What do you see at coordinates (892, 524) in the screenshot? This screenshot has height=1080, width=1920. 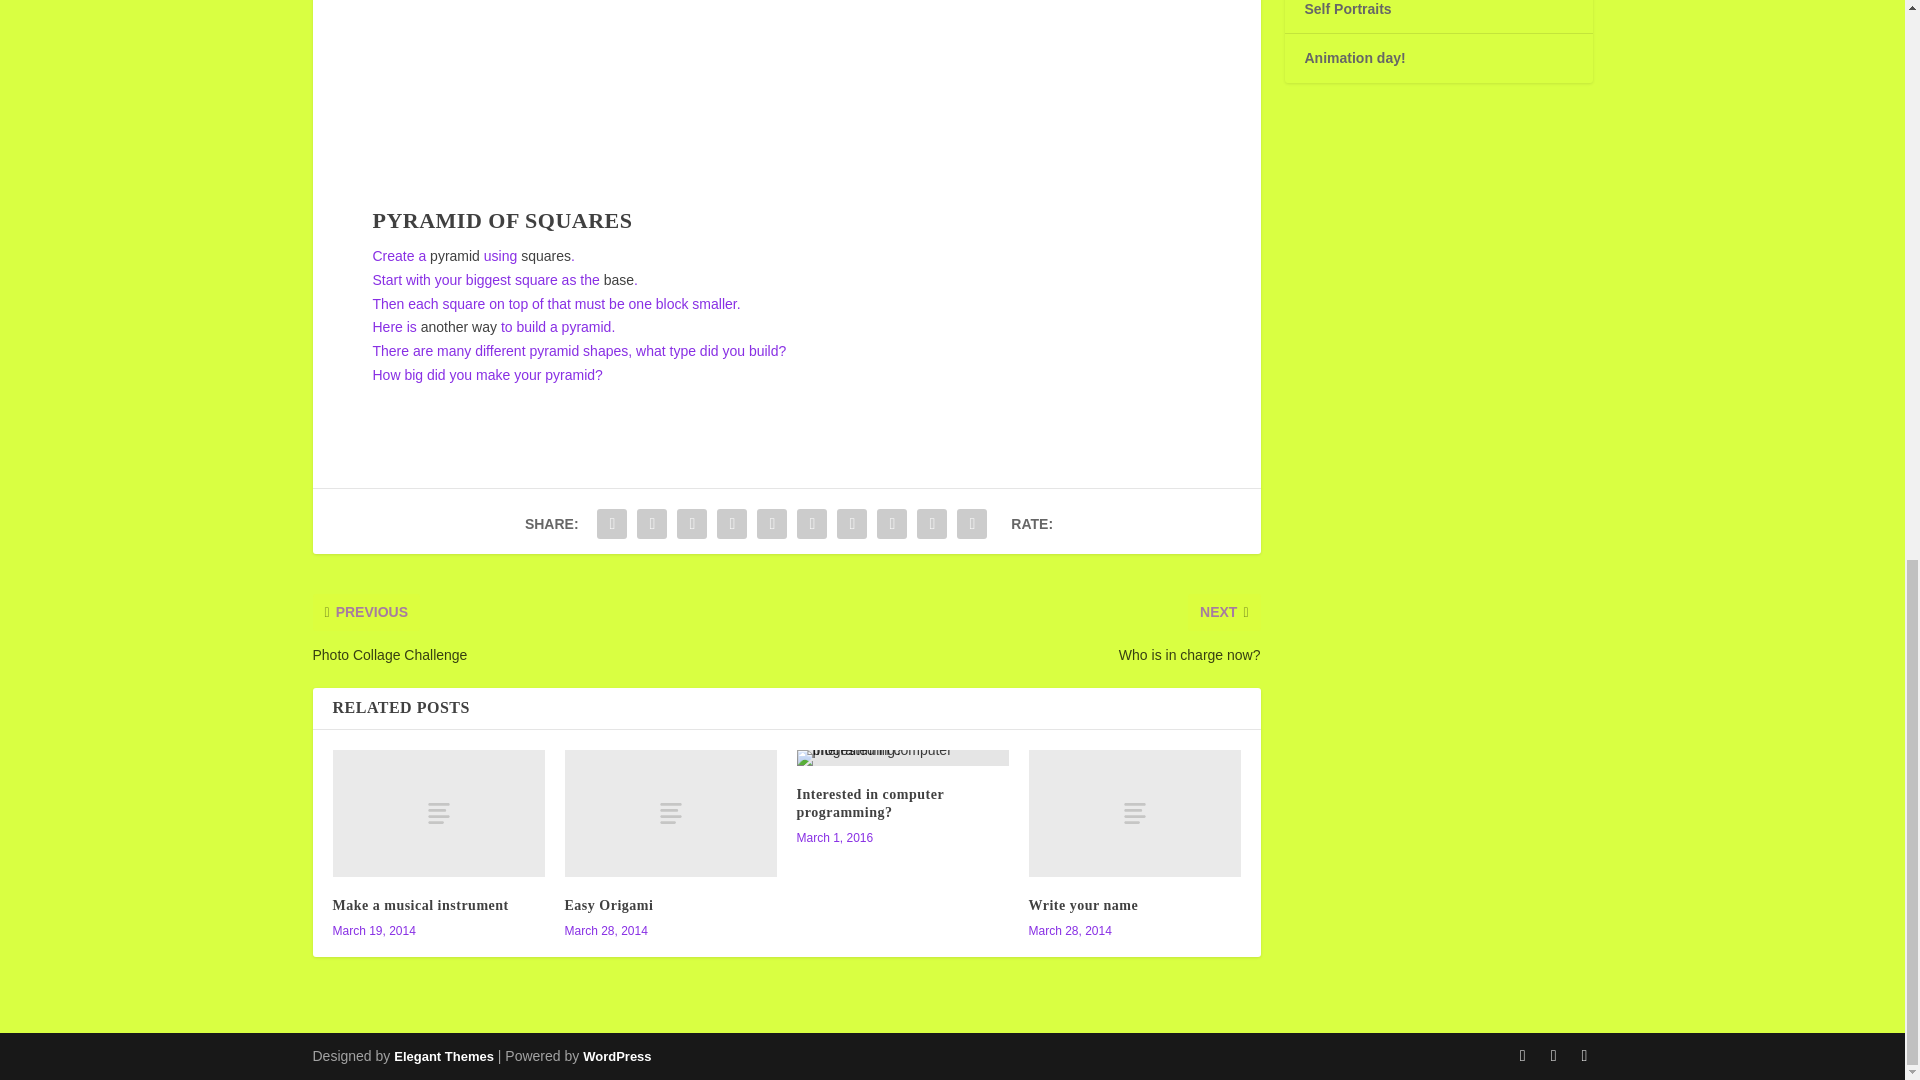 I see `Share "Minecraft Missions: Mathursday" via Stumbleupon` at bounding box center [892, 524].